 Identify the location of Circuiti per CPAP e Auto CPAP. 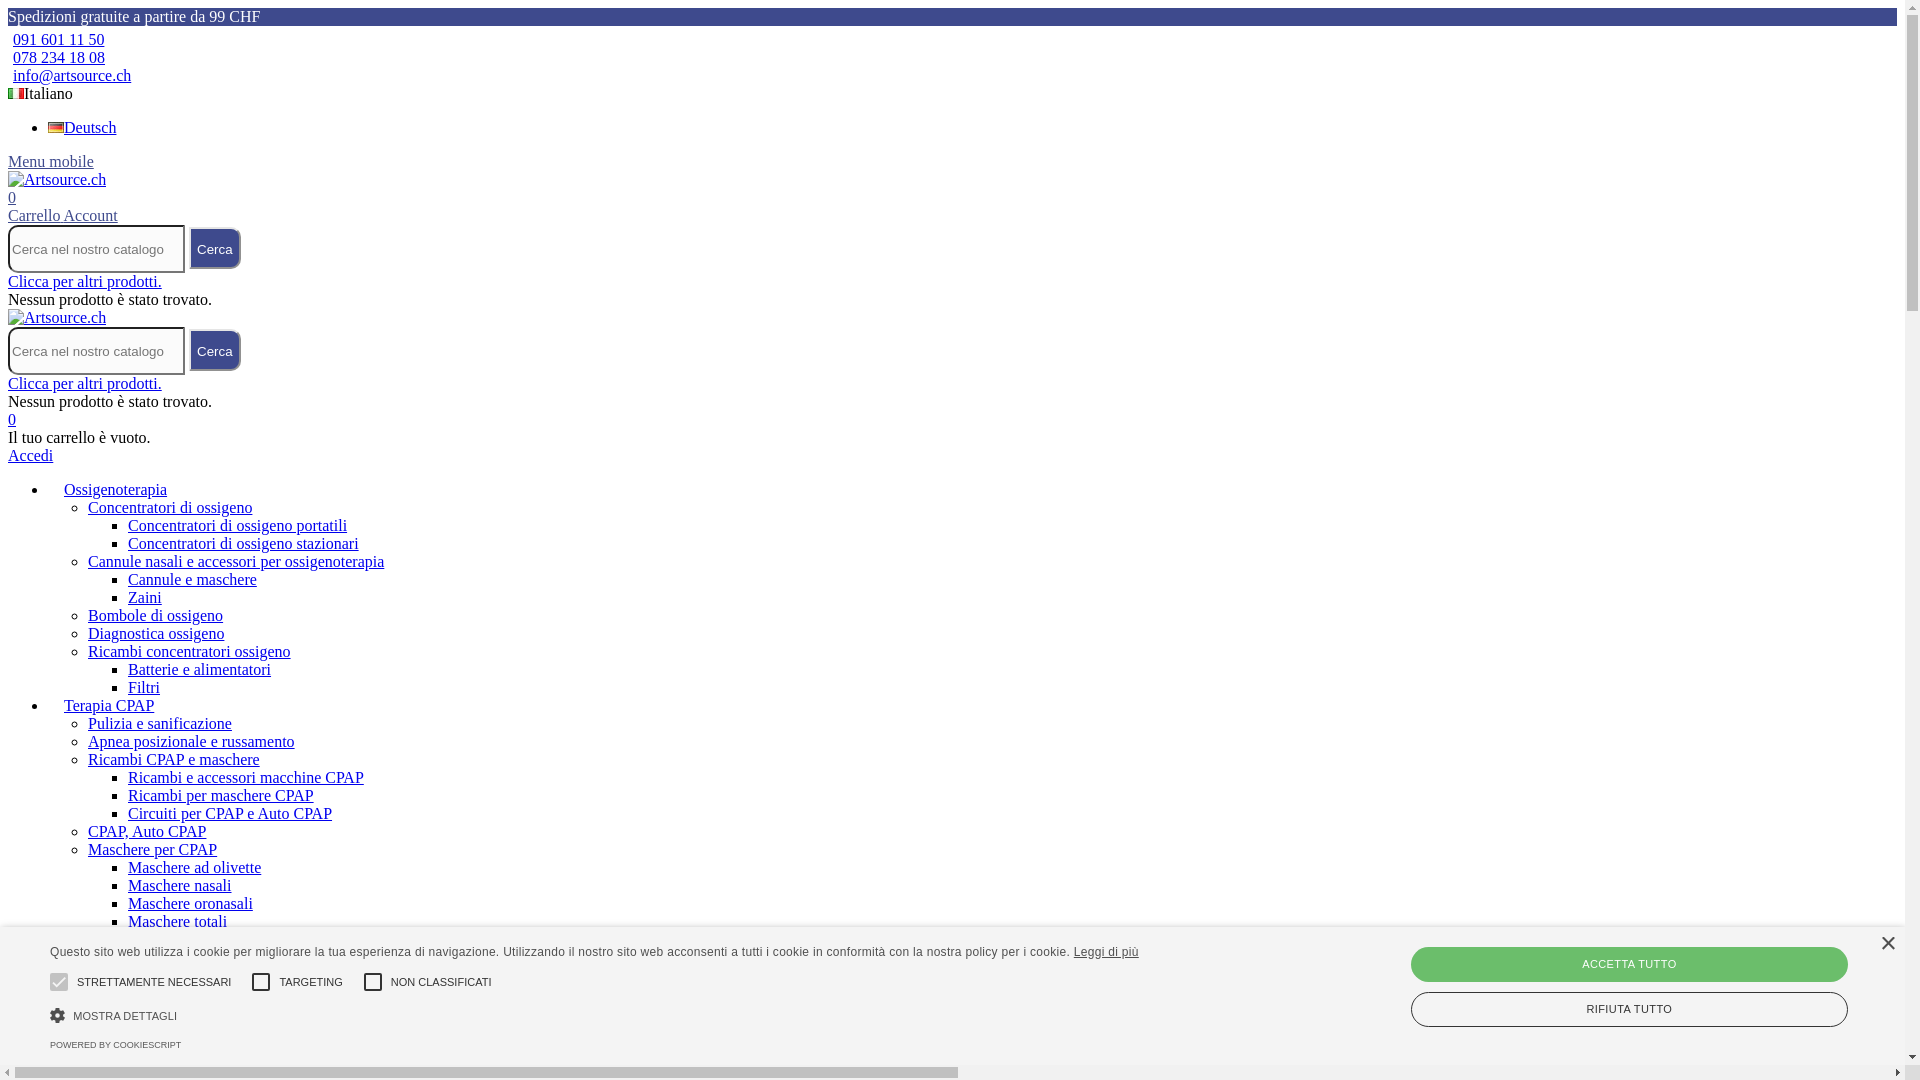
(230, 814).